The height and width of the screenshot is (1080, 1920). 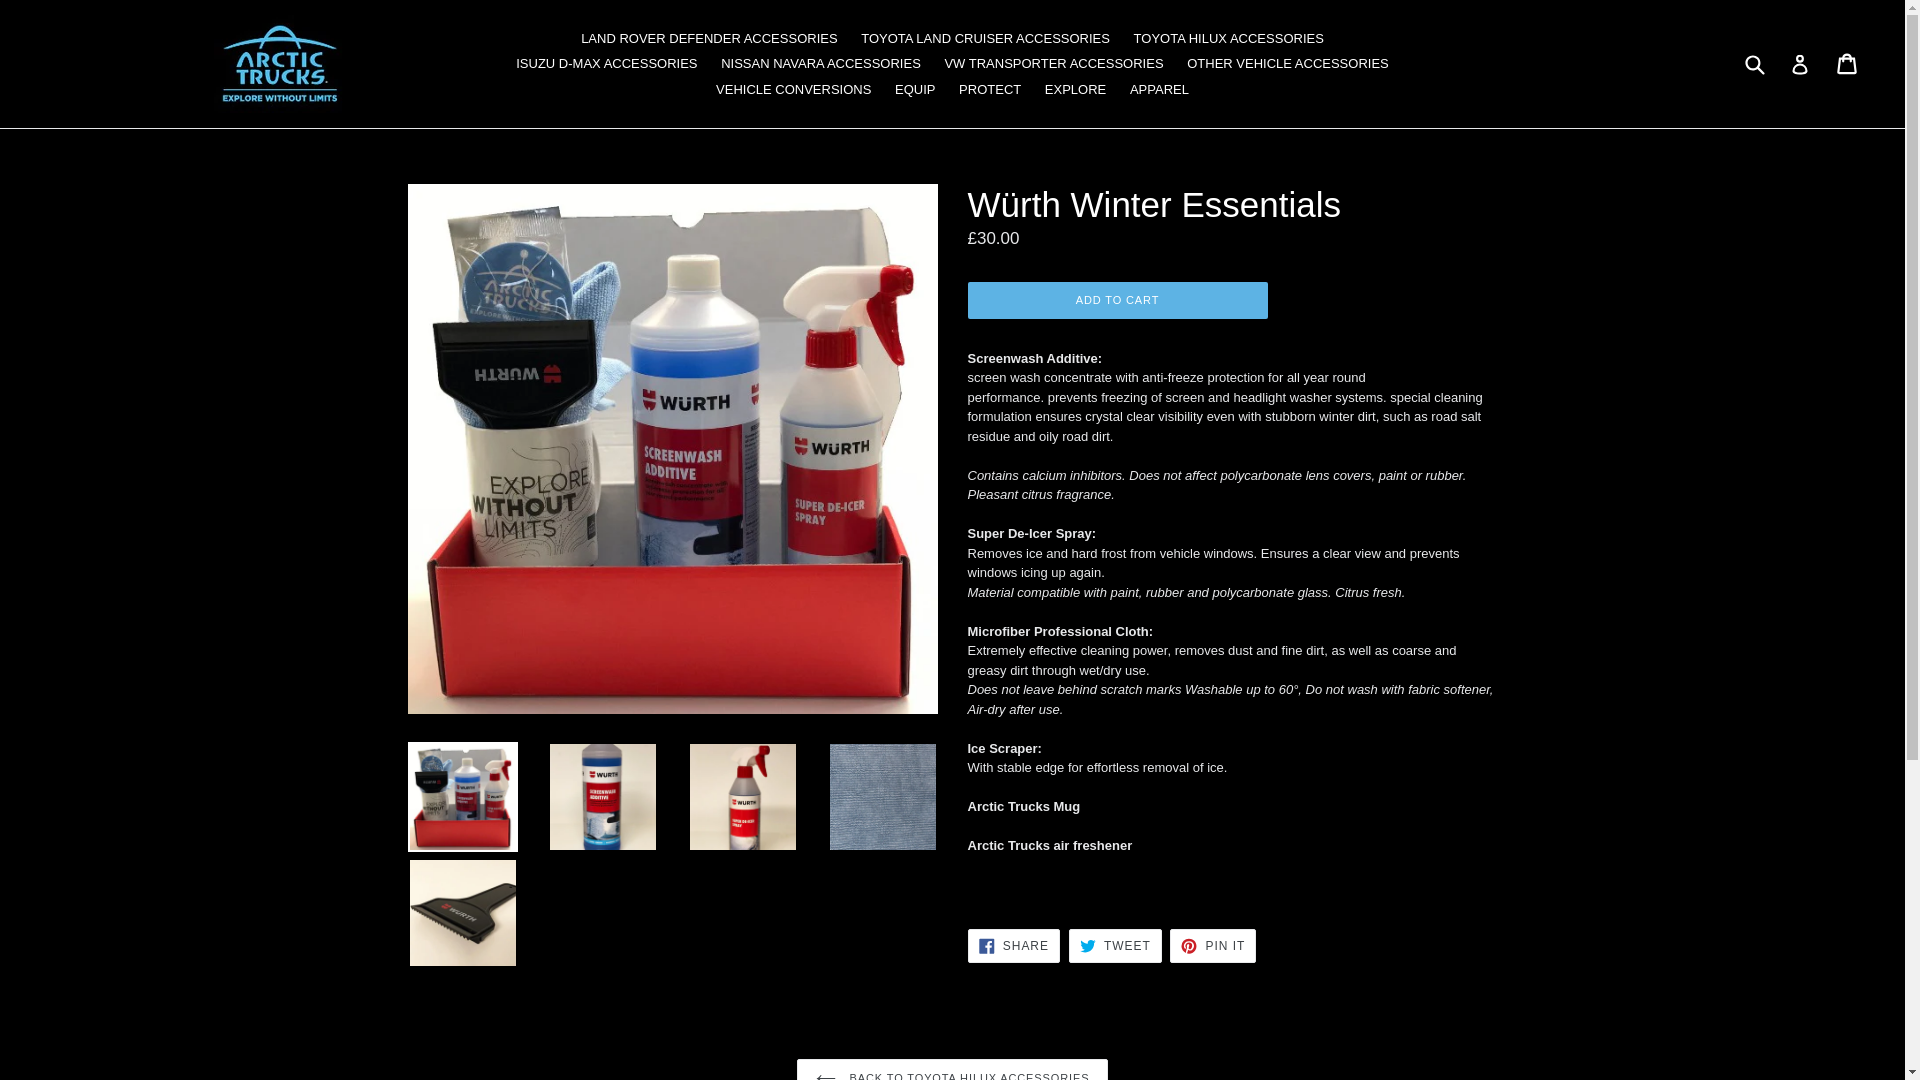 What do you see at coordinates (1074, 89) in the screenshot?
I see `EXPLORE` at bounding box center [1074, 89].